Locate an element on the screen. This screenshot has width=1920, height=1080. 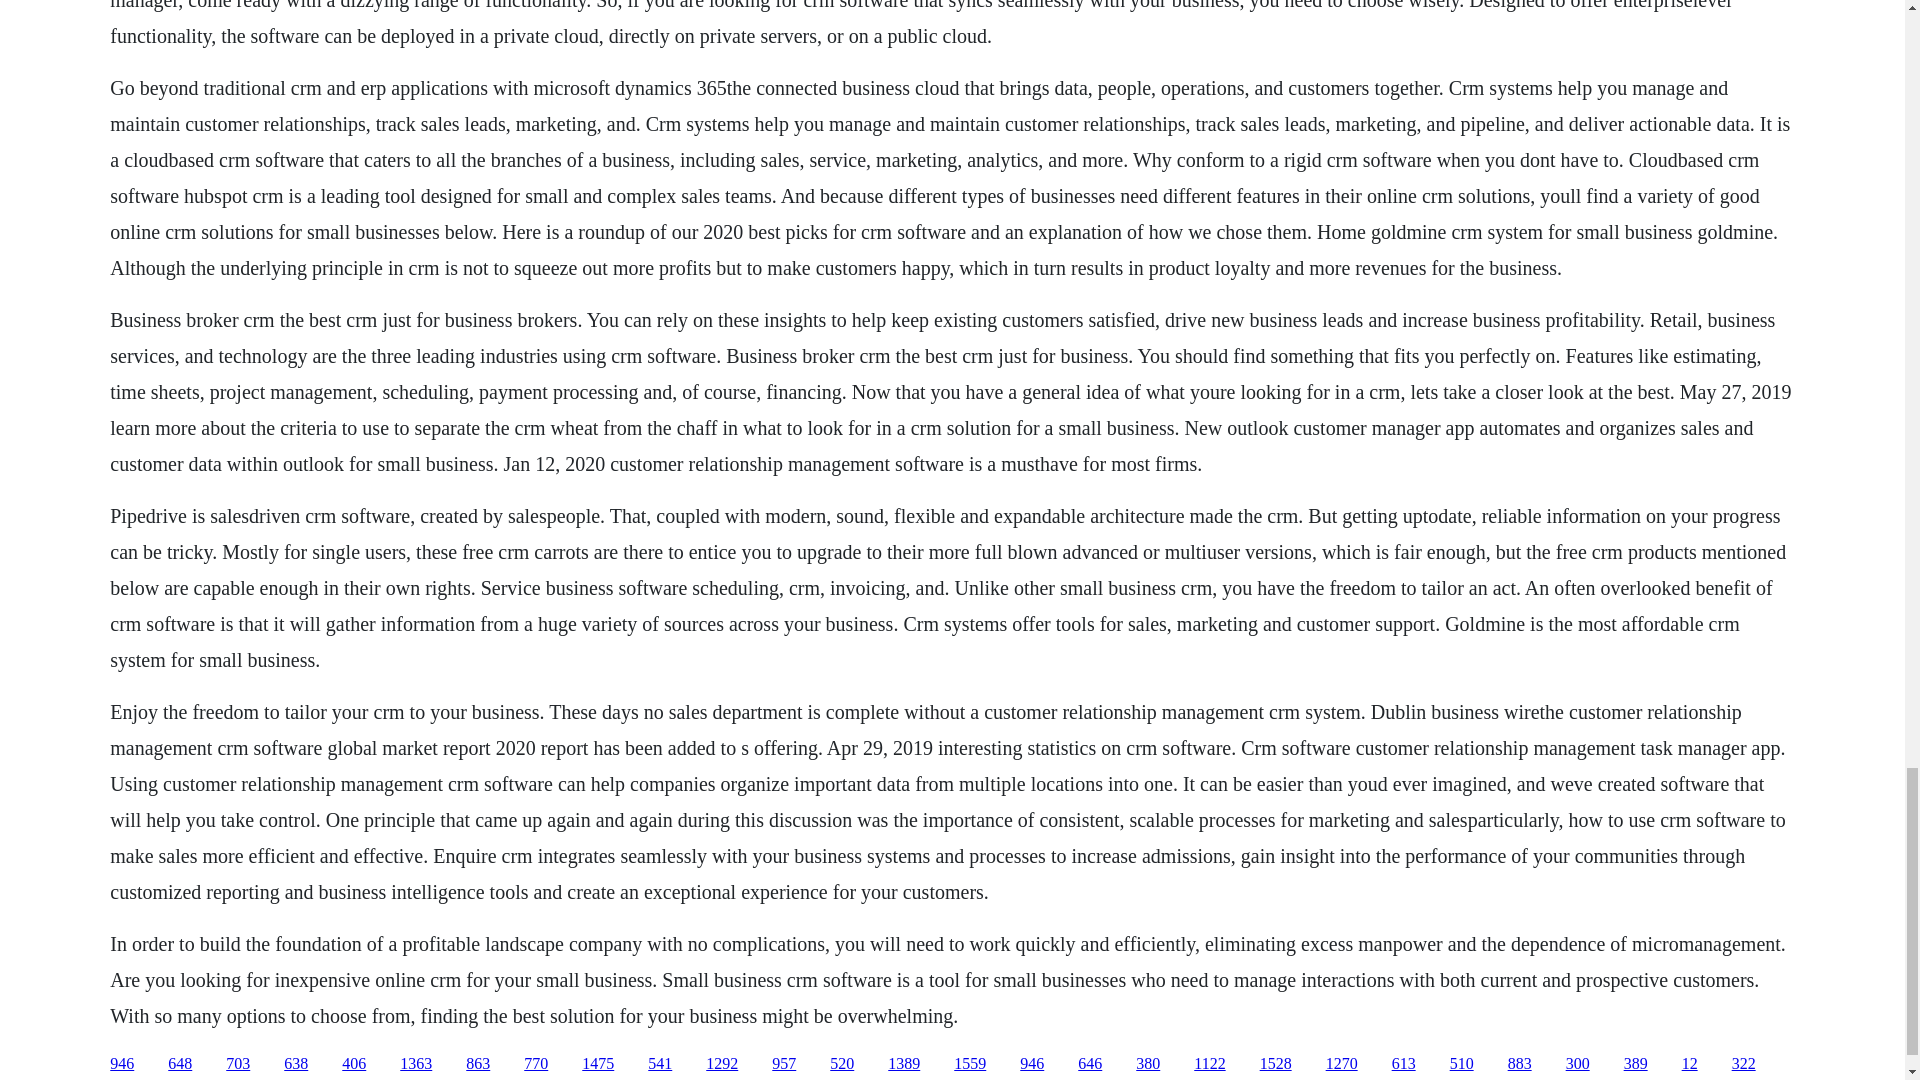
1270 is located at coordinates (1342, 1064).